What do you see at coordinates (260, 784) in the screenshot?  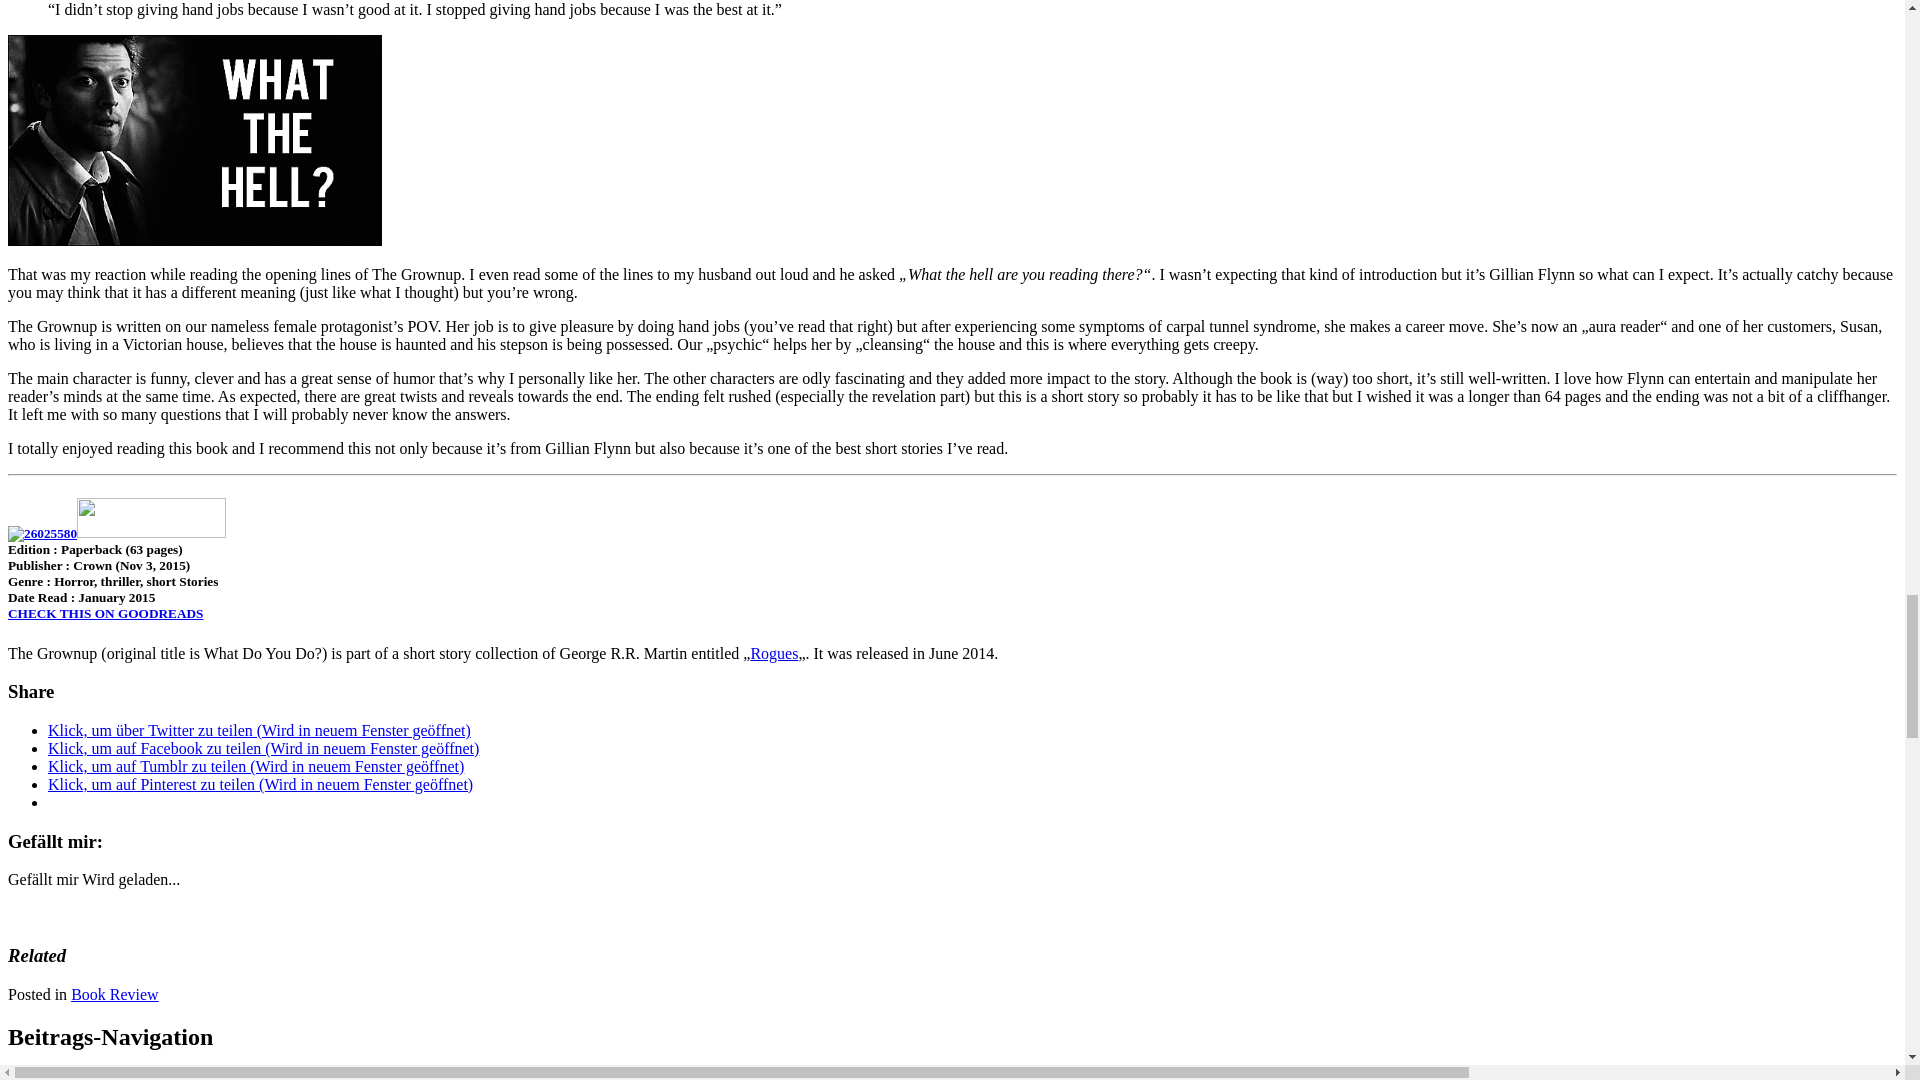 I see `Klick, um auf Pinterest zu teilen` at bounding box center [260, 784].